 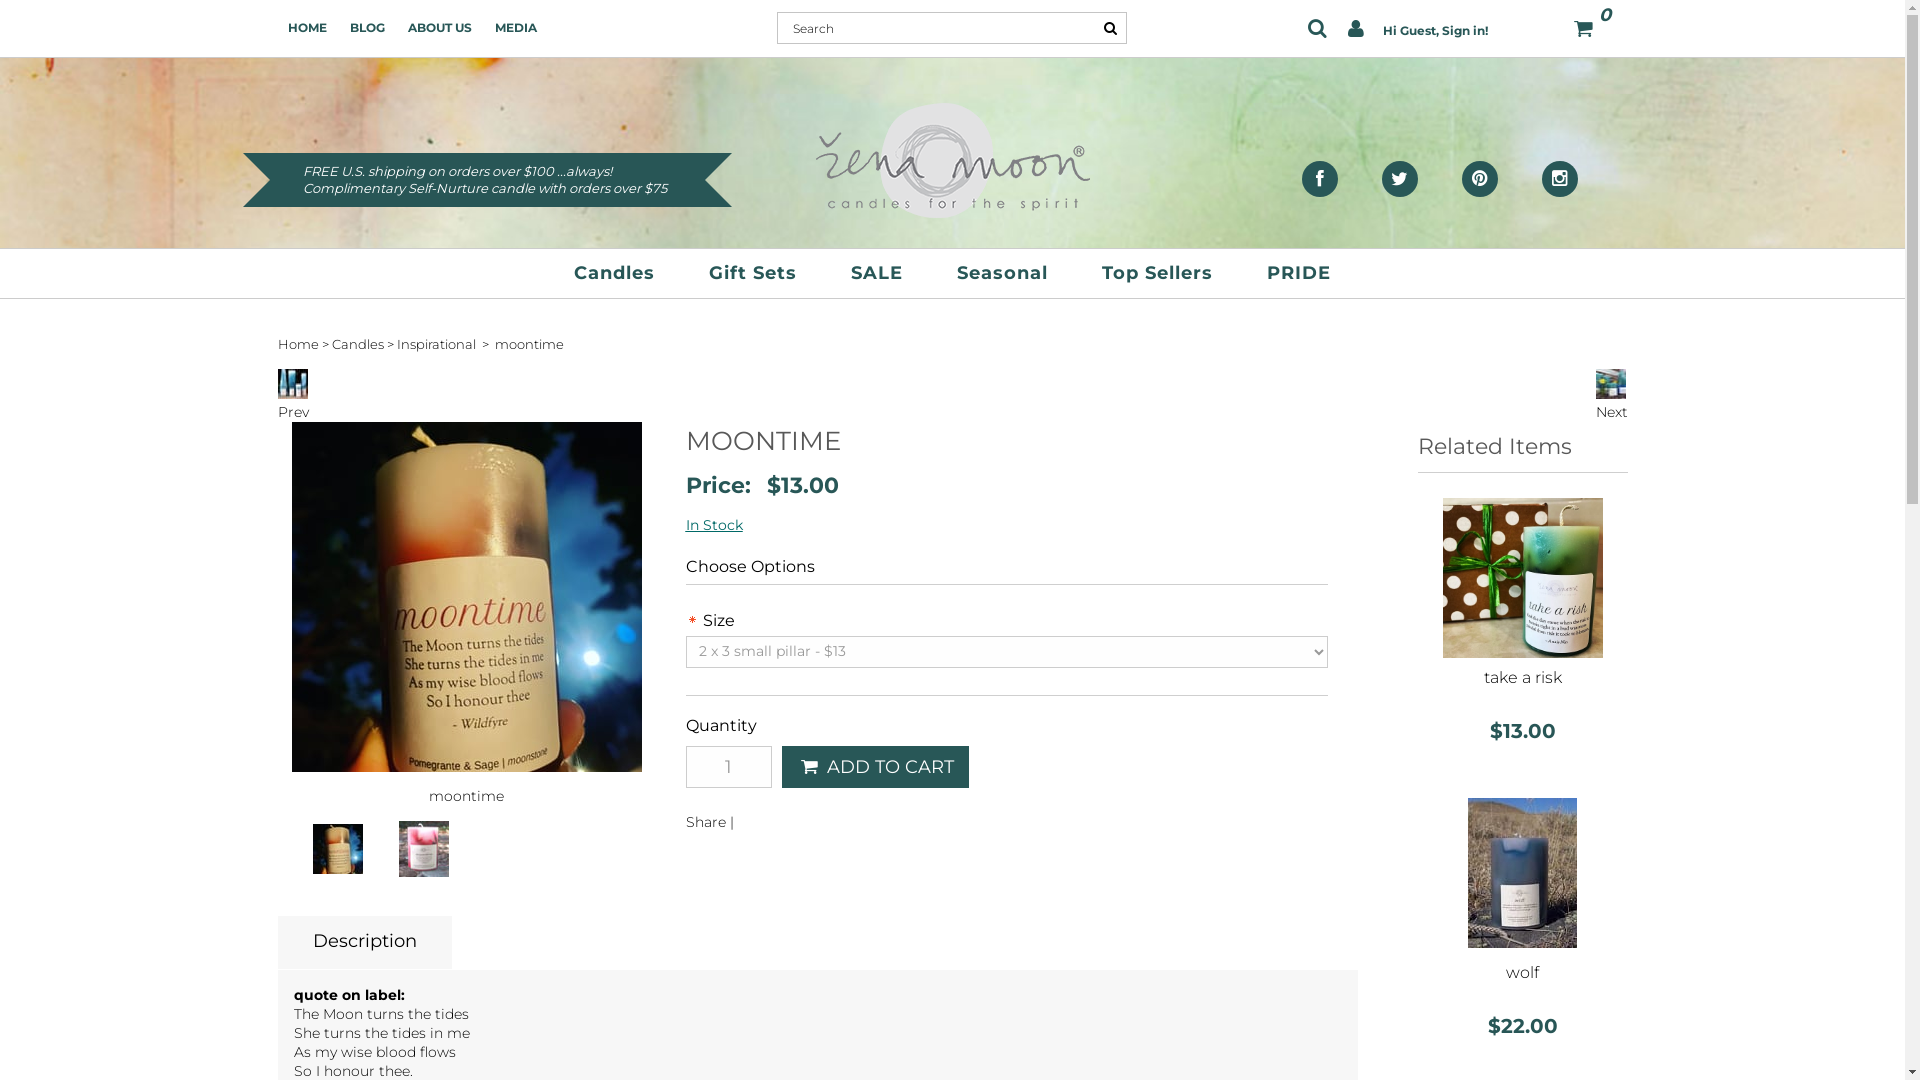 I want to click on Home, so click(x=298, y=344).